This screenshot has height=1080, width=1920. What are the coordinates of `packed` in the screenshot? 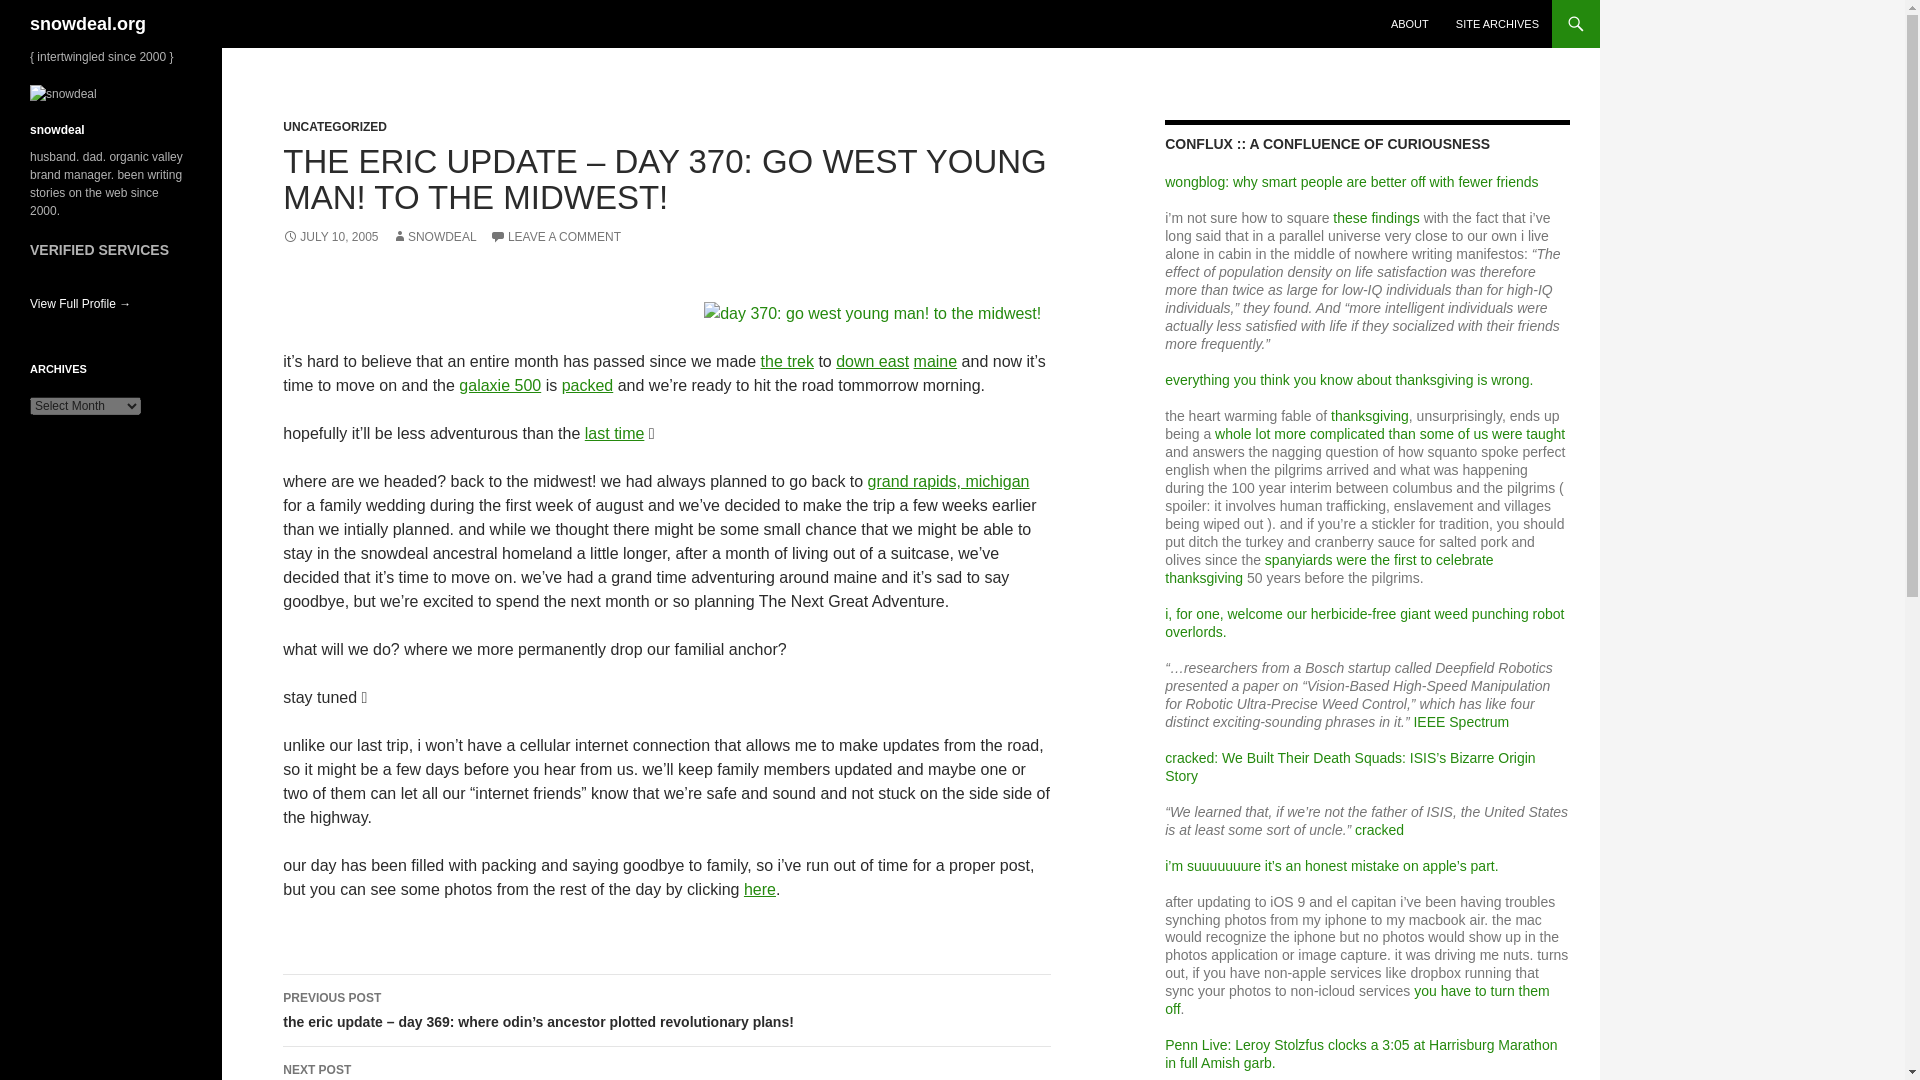 It's located at (588, 385).